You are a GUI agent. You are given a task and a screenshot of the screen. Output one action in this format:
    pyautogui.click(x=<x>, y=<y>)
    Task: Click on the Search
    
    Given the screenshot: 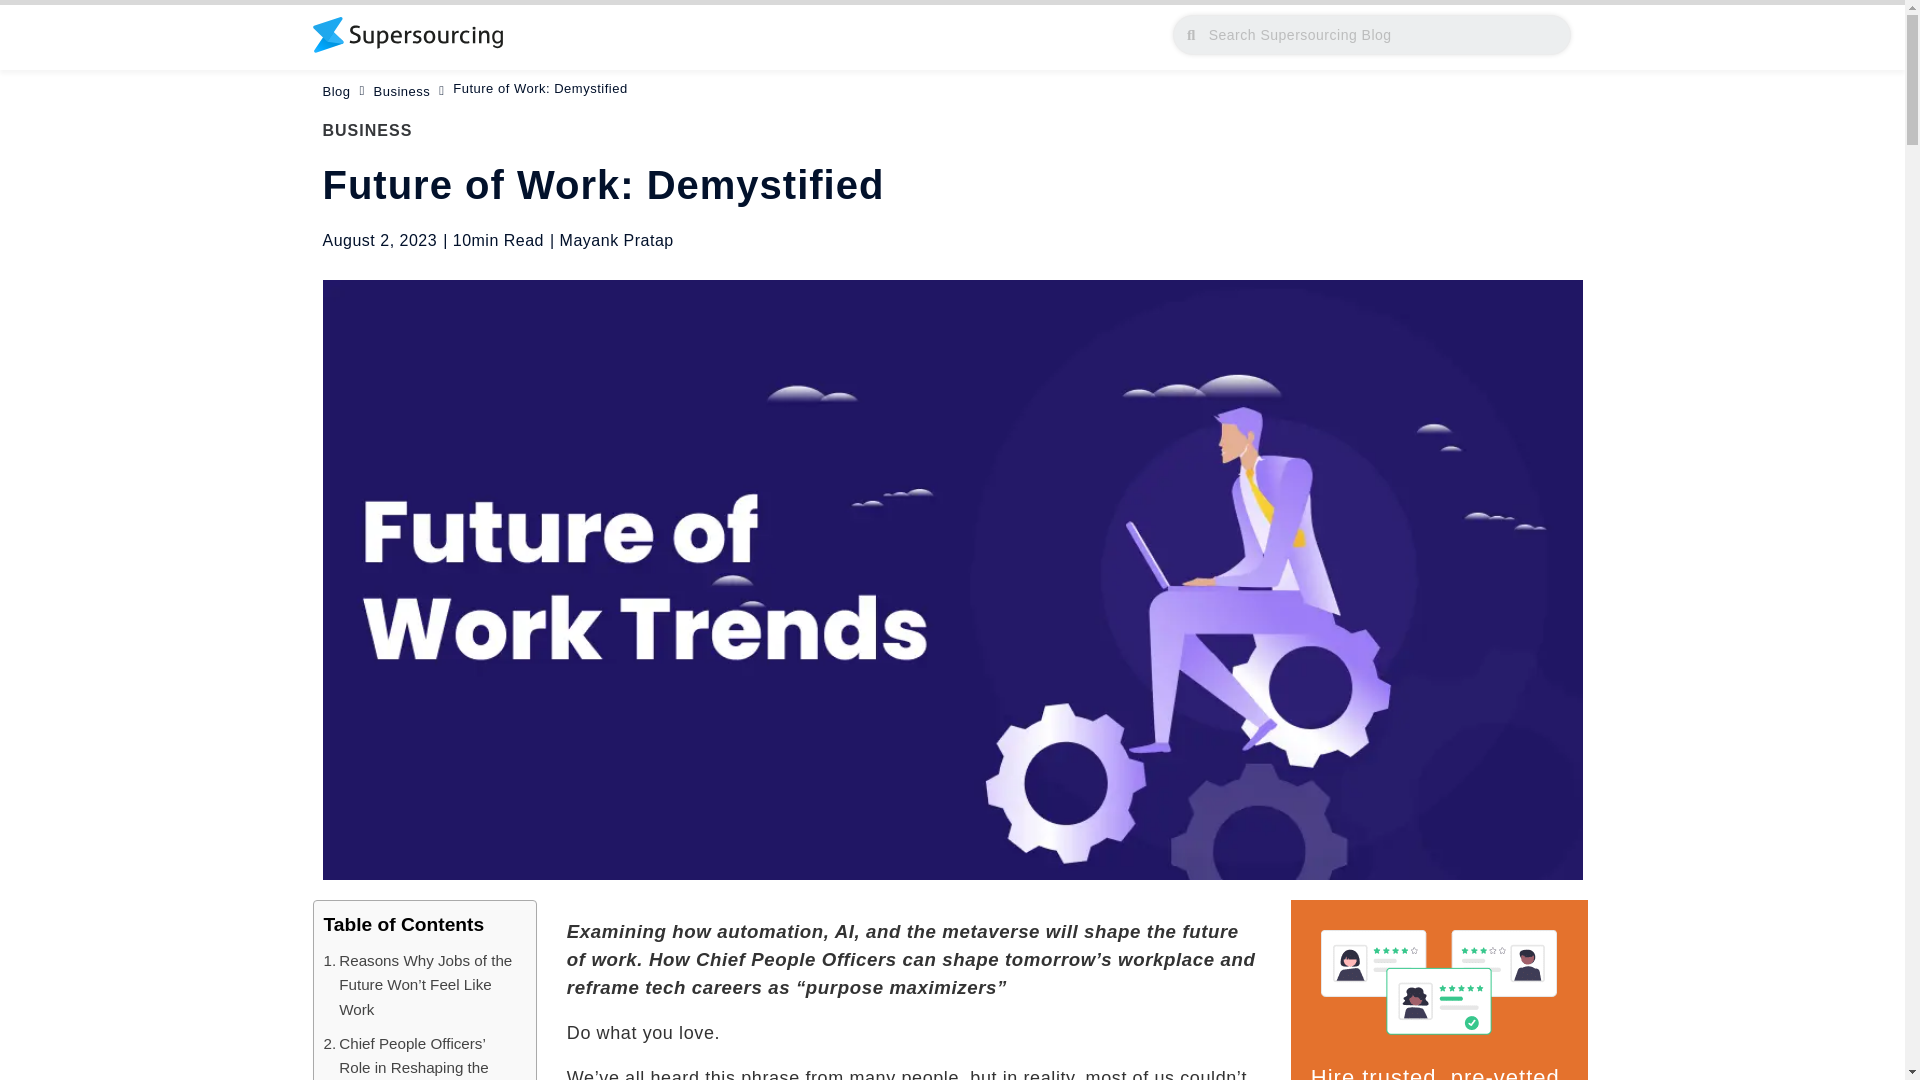 What is the action you would take?
    pyautogui.click(x=1381, y=35)
    